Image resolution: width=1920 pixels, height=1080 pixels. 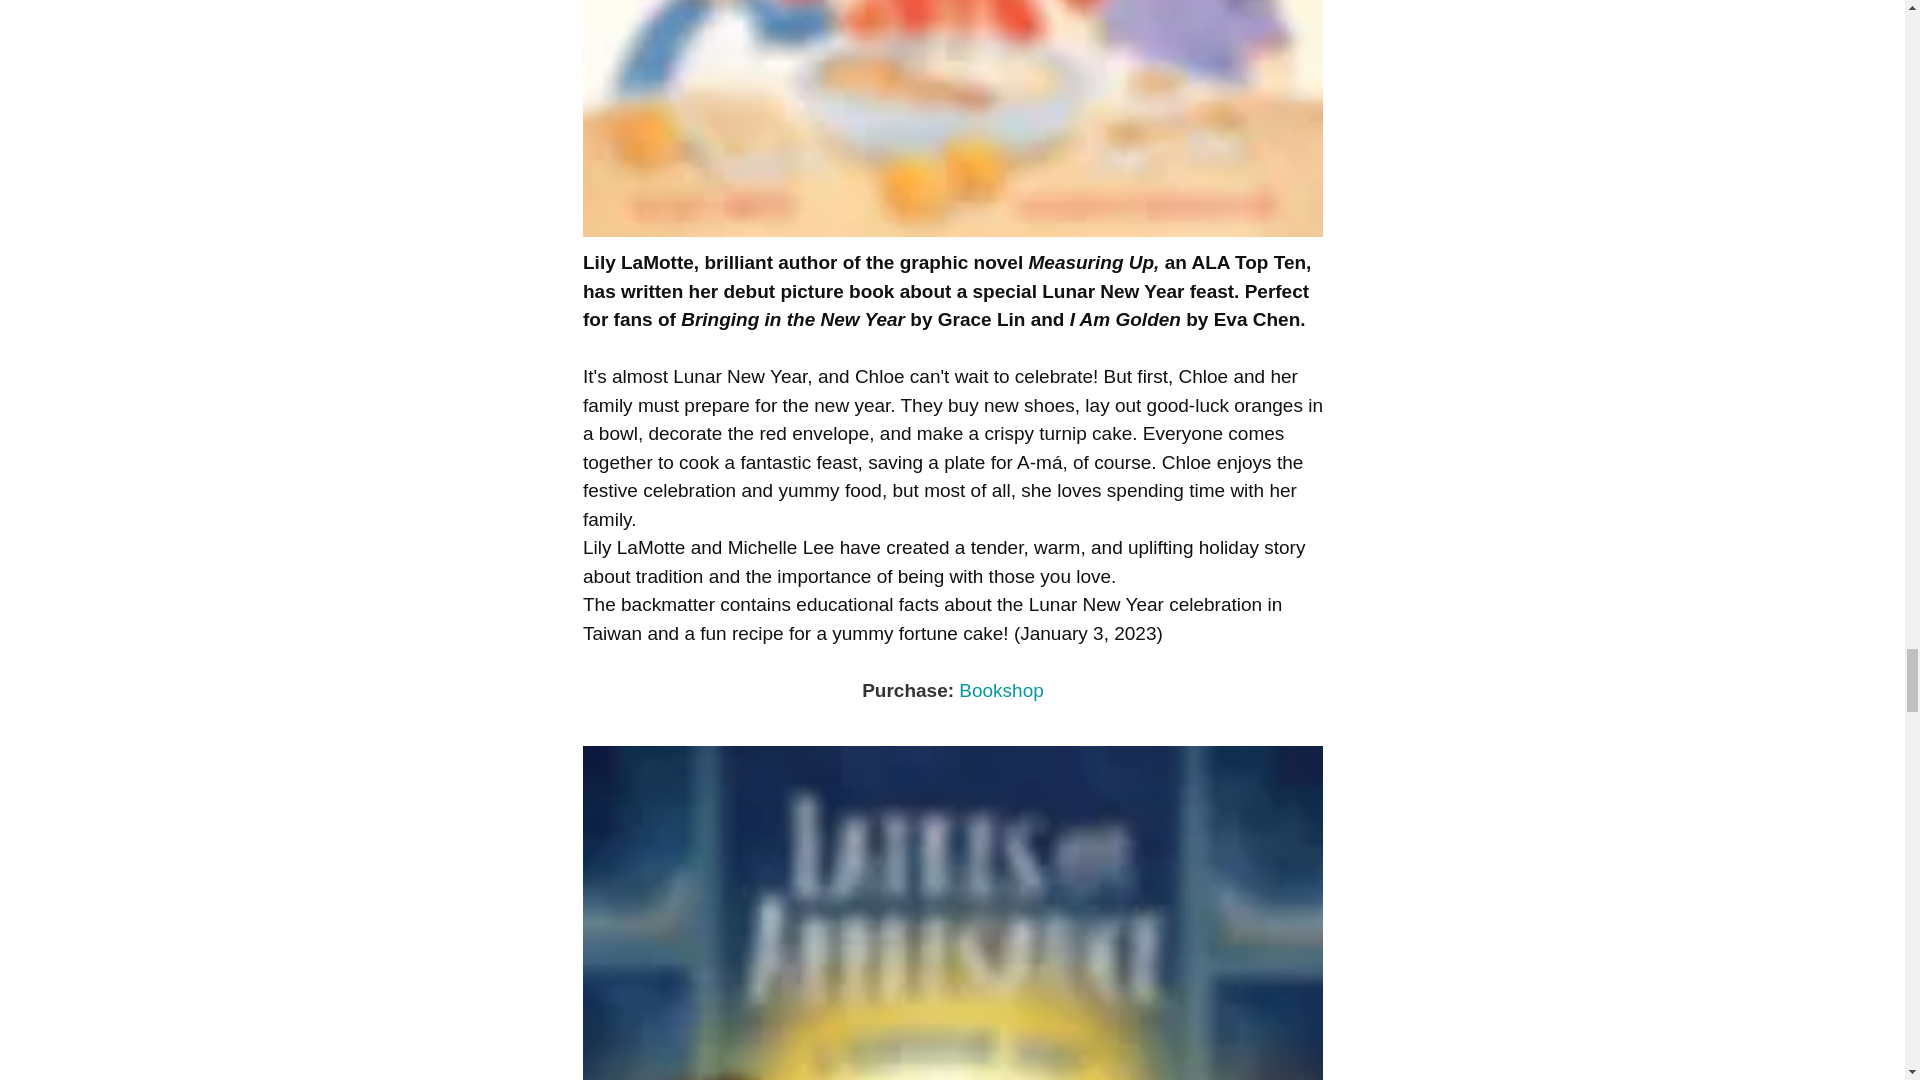 What do you see at coordinates (1001, 690) in the screenshot?
I see `Bookshop` at bounding box center [1001, 690].